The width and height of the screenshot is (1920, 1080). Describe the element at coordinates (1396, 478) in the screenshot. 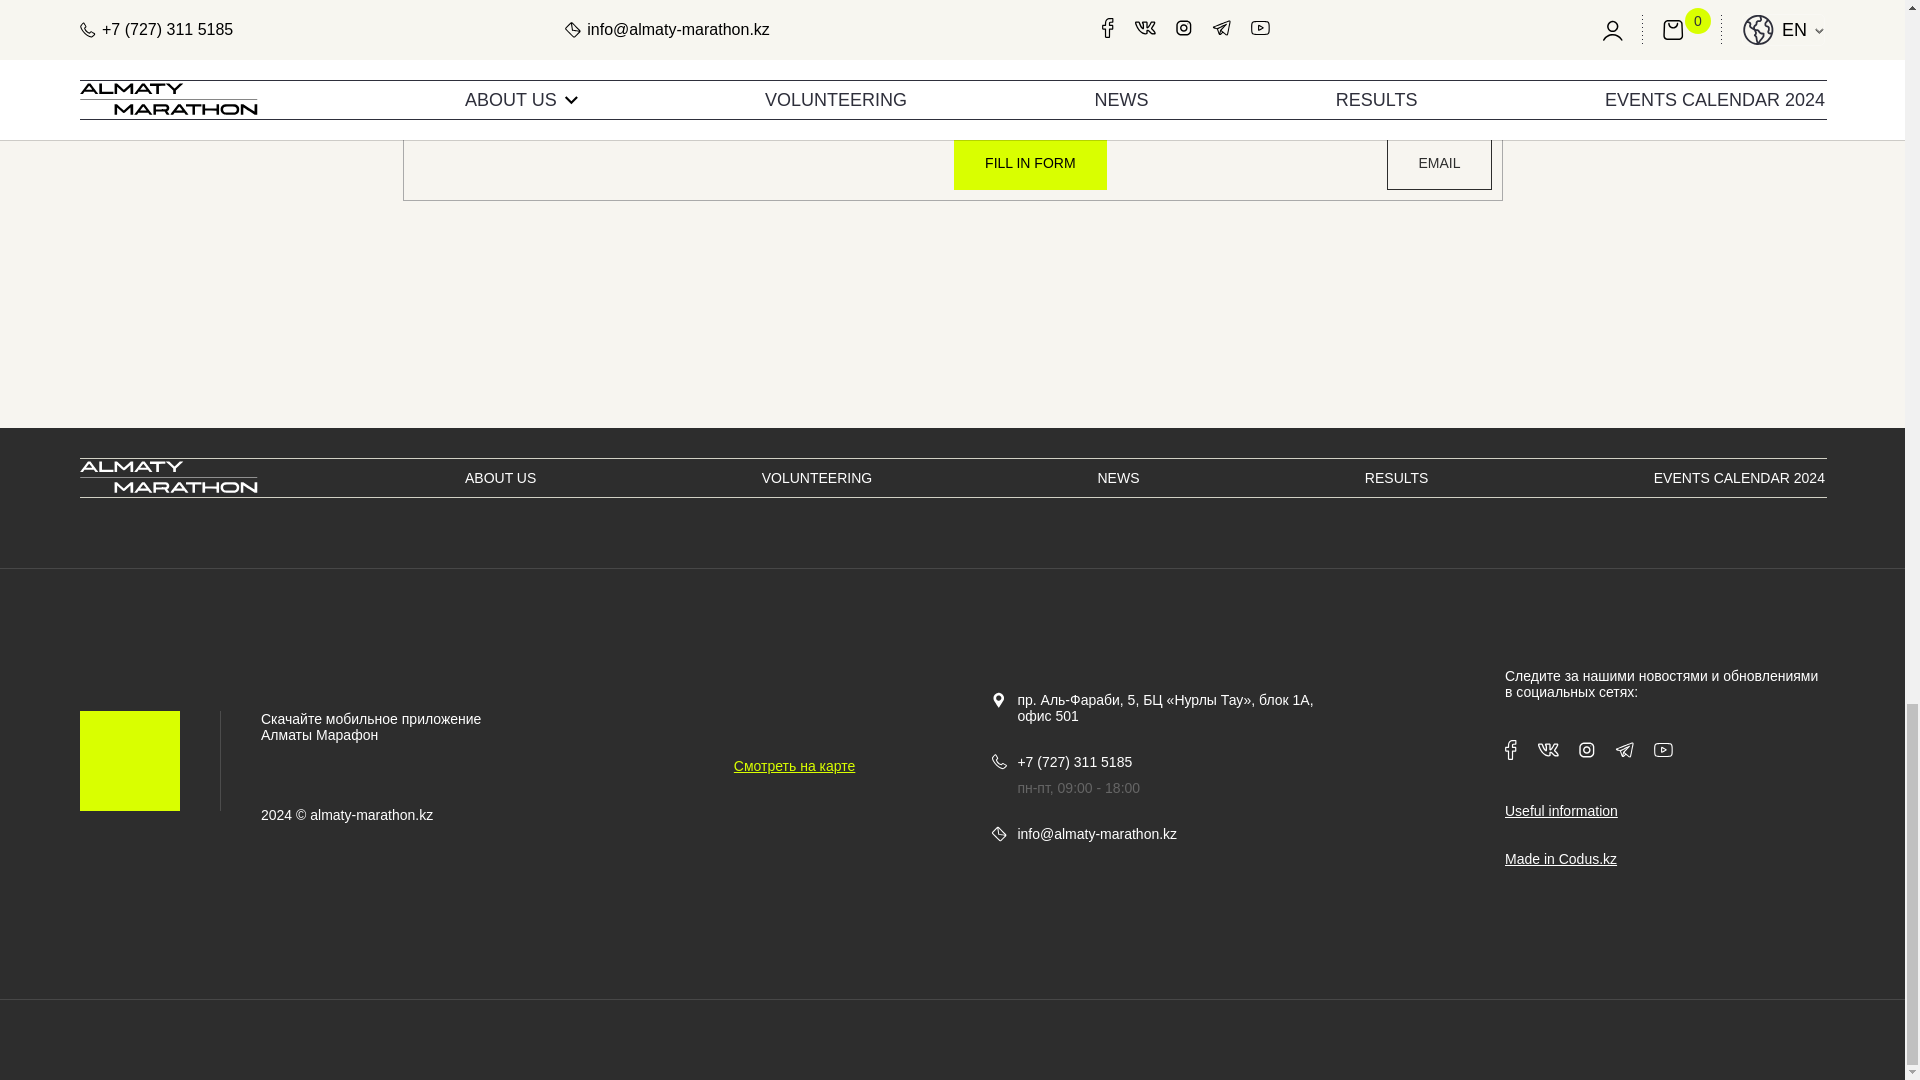

I see `RESULTS` at that location.